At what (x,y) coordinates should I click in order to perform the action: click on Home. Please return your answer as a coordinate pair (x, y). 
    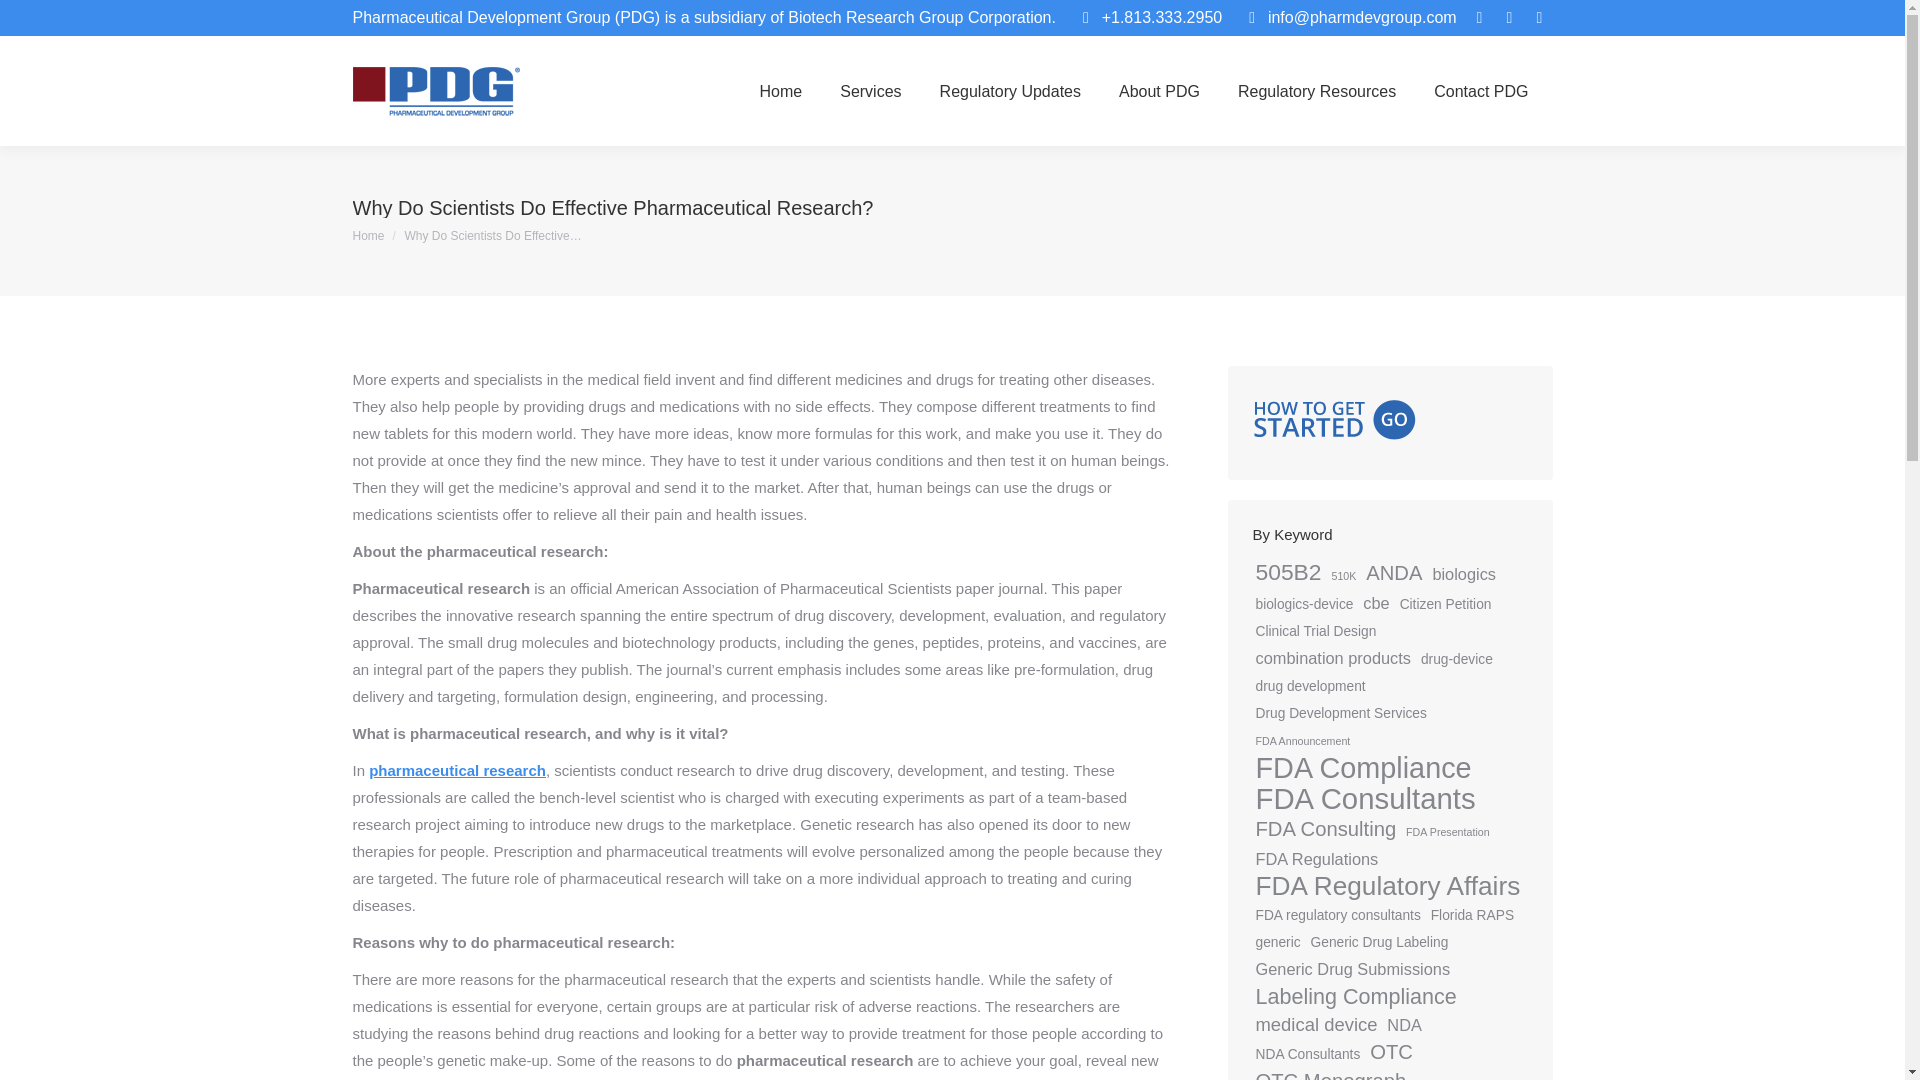
    Looking at the image, I should click on (782, 91).